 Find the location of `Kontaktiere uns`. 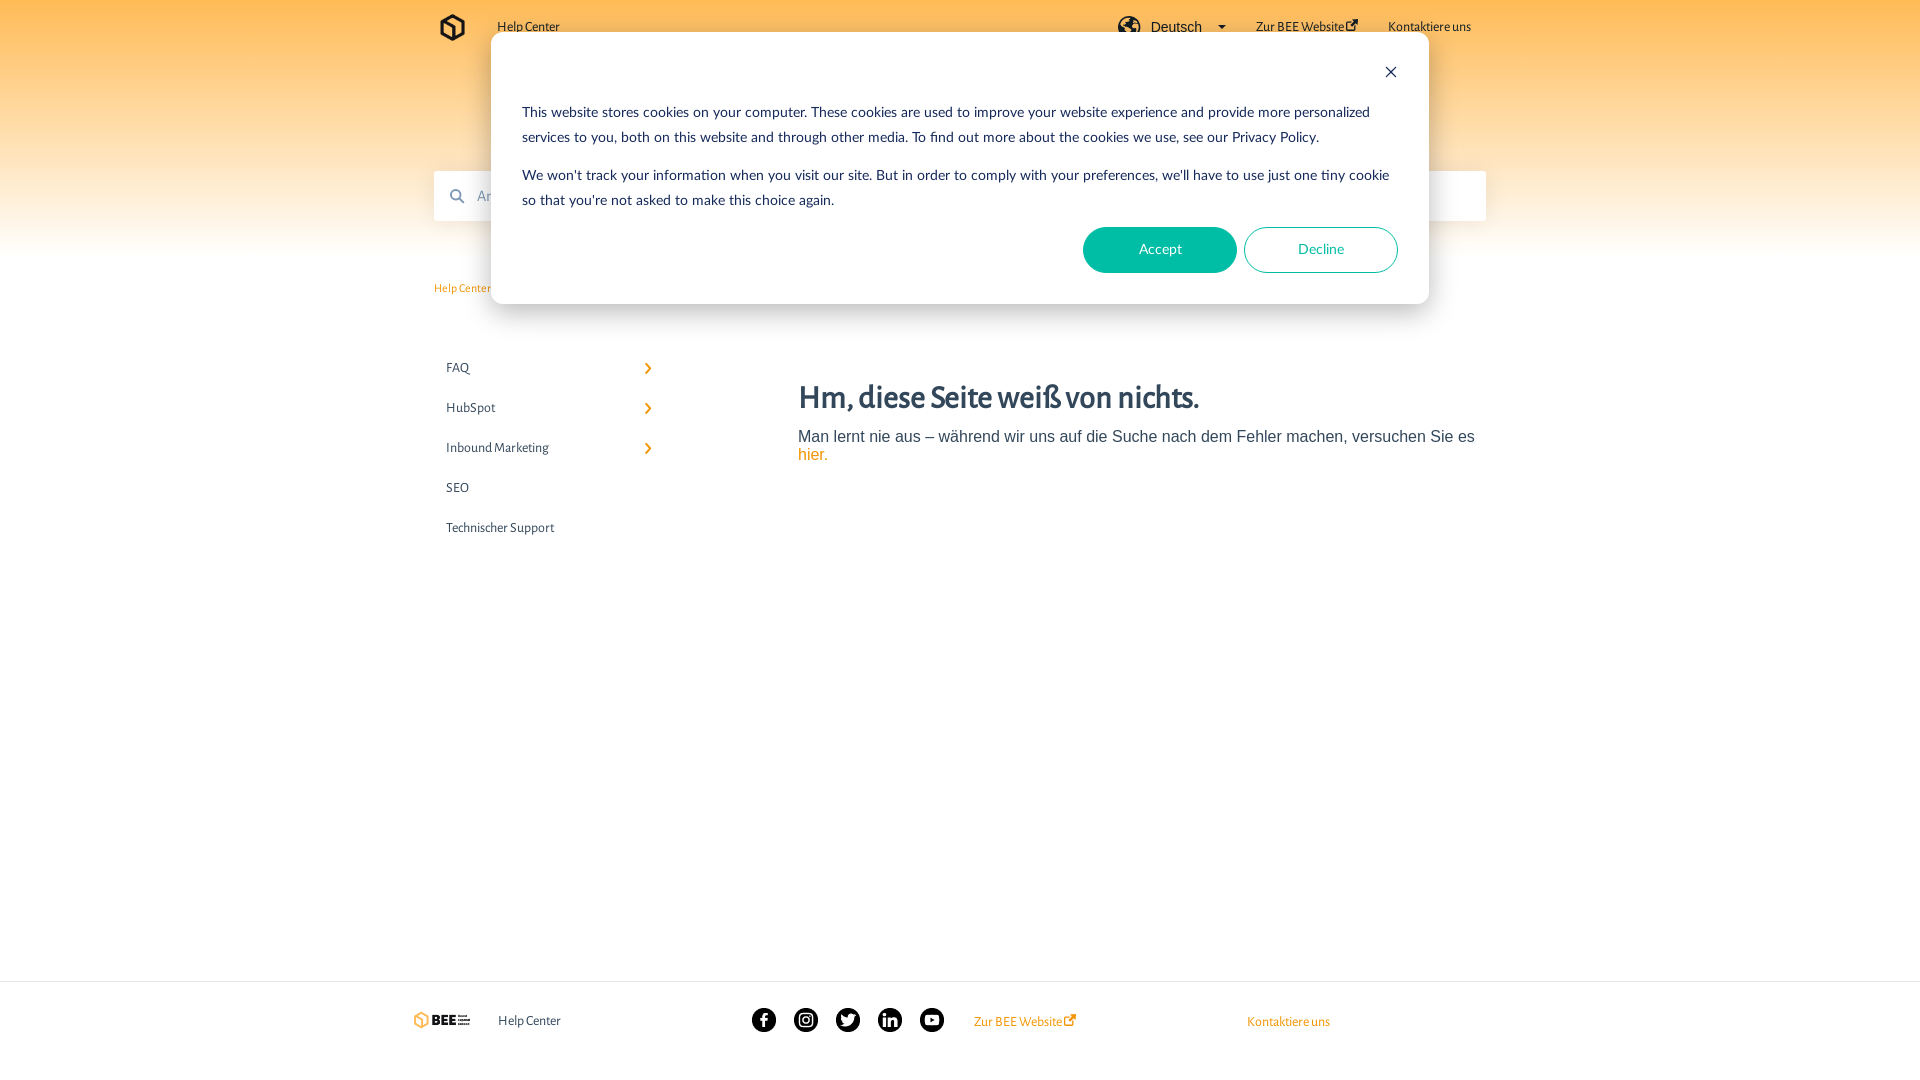

Kontaktiere uns is located at coordinates (1288, 1022).